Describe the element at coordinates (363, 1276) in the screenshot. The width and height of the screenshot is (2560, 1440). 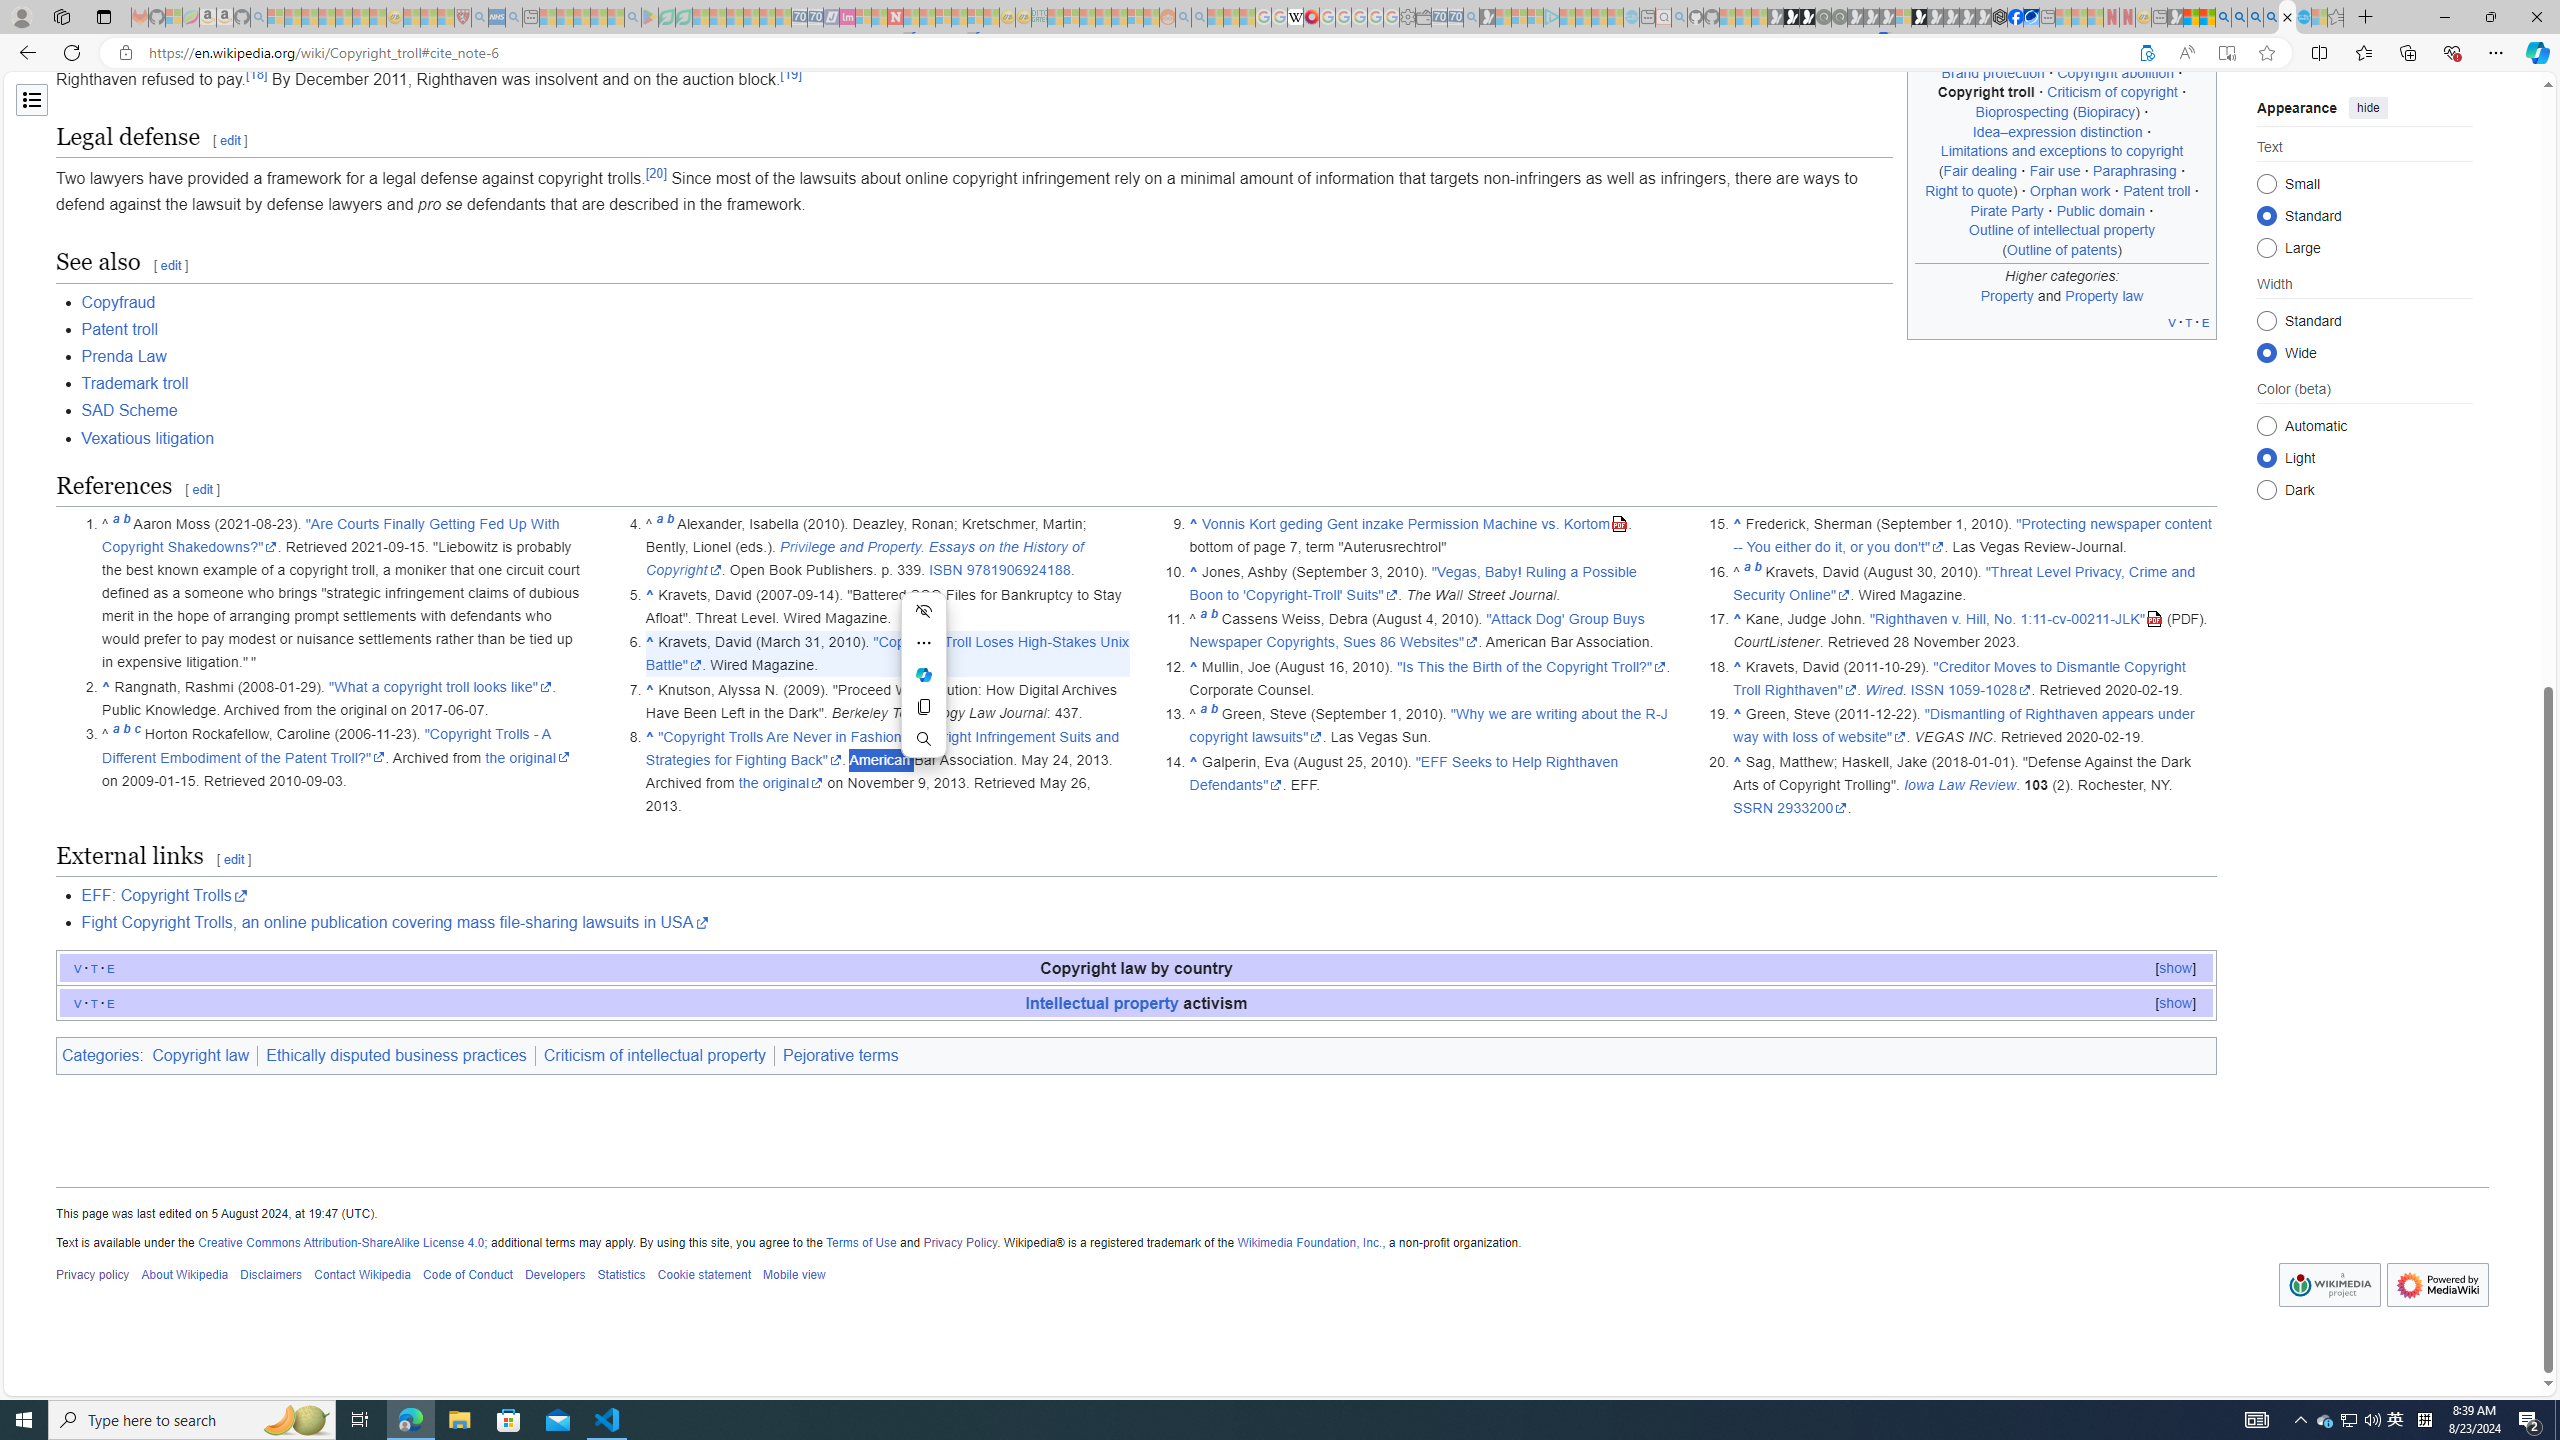
I see `Contact Wikipedia` at that location.